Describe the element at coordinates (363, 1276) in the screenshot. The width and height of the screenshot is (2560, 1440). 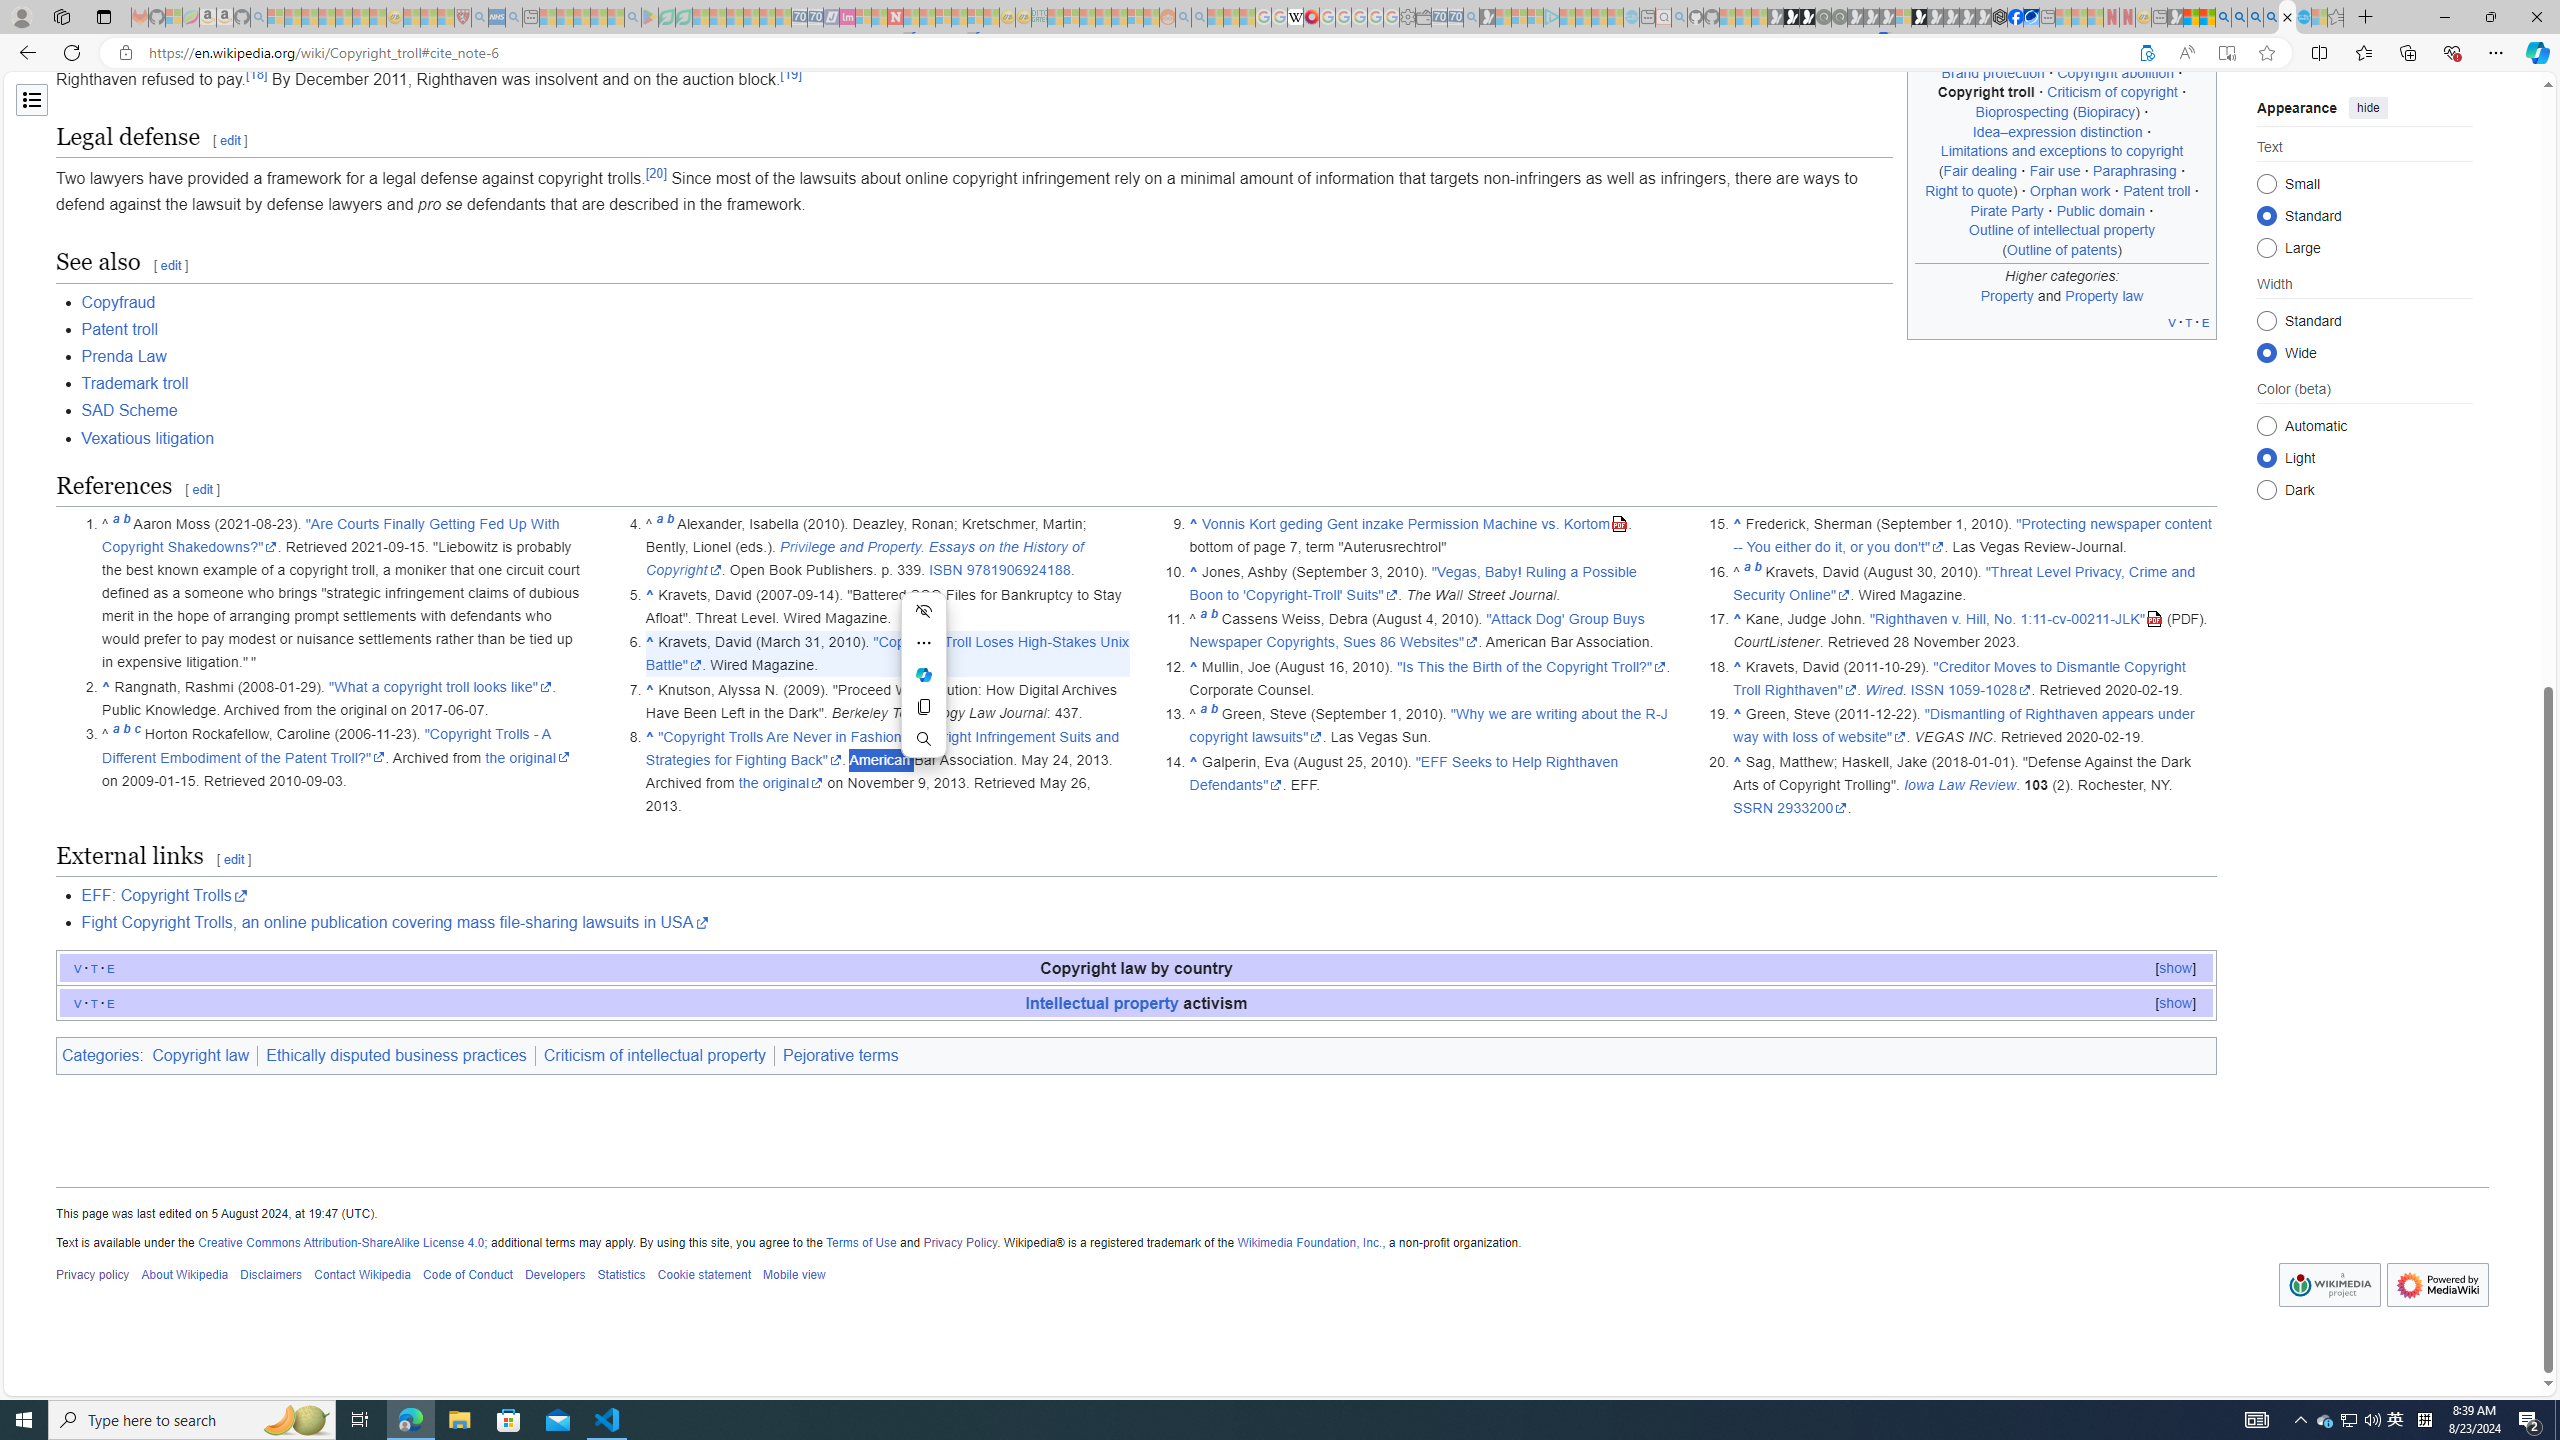
I see `Contact Wikipedia` at that location.